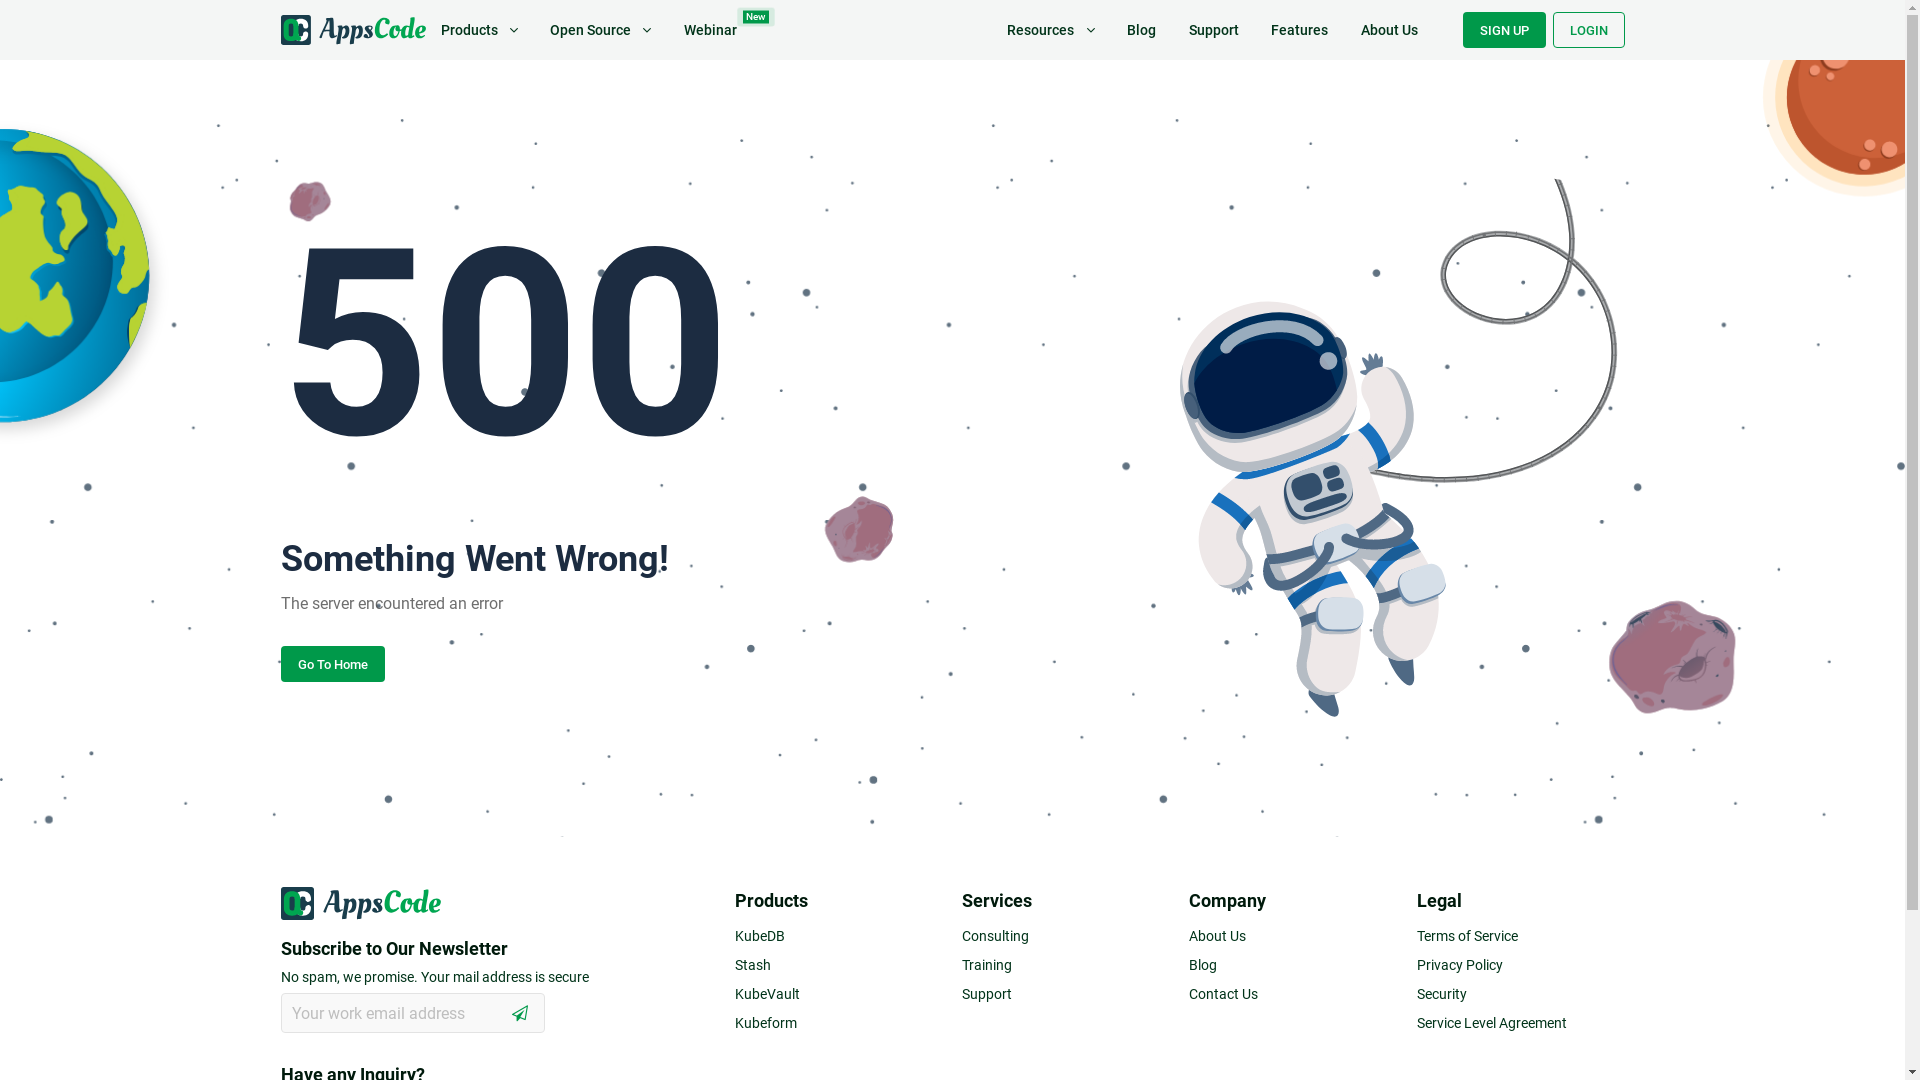  What do you see at coordinates (1066, 990) in the screenshot?
I see `Support` at bounding box center [1066, 990].